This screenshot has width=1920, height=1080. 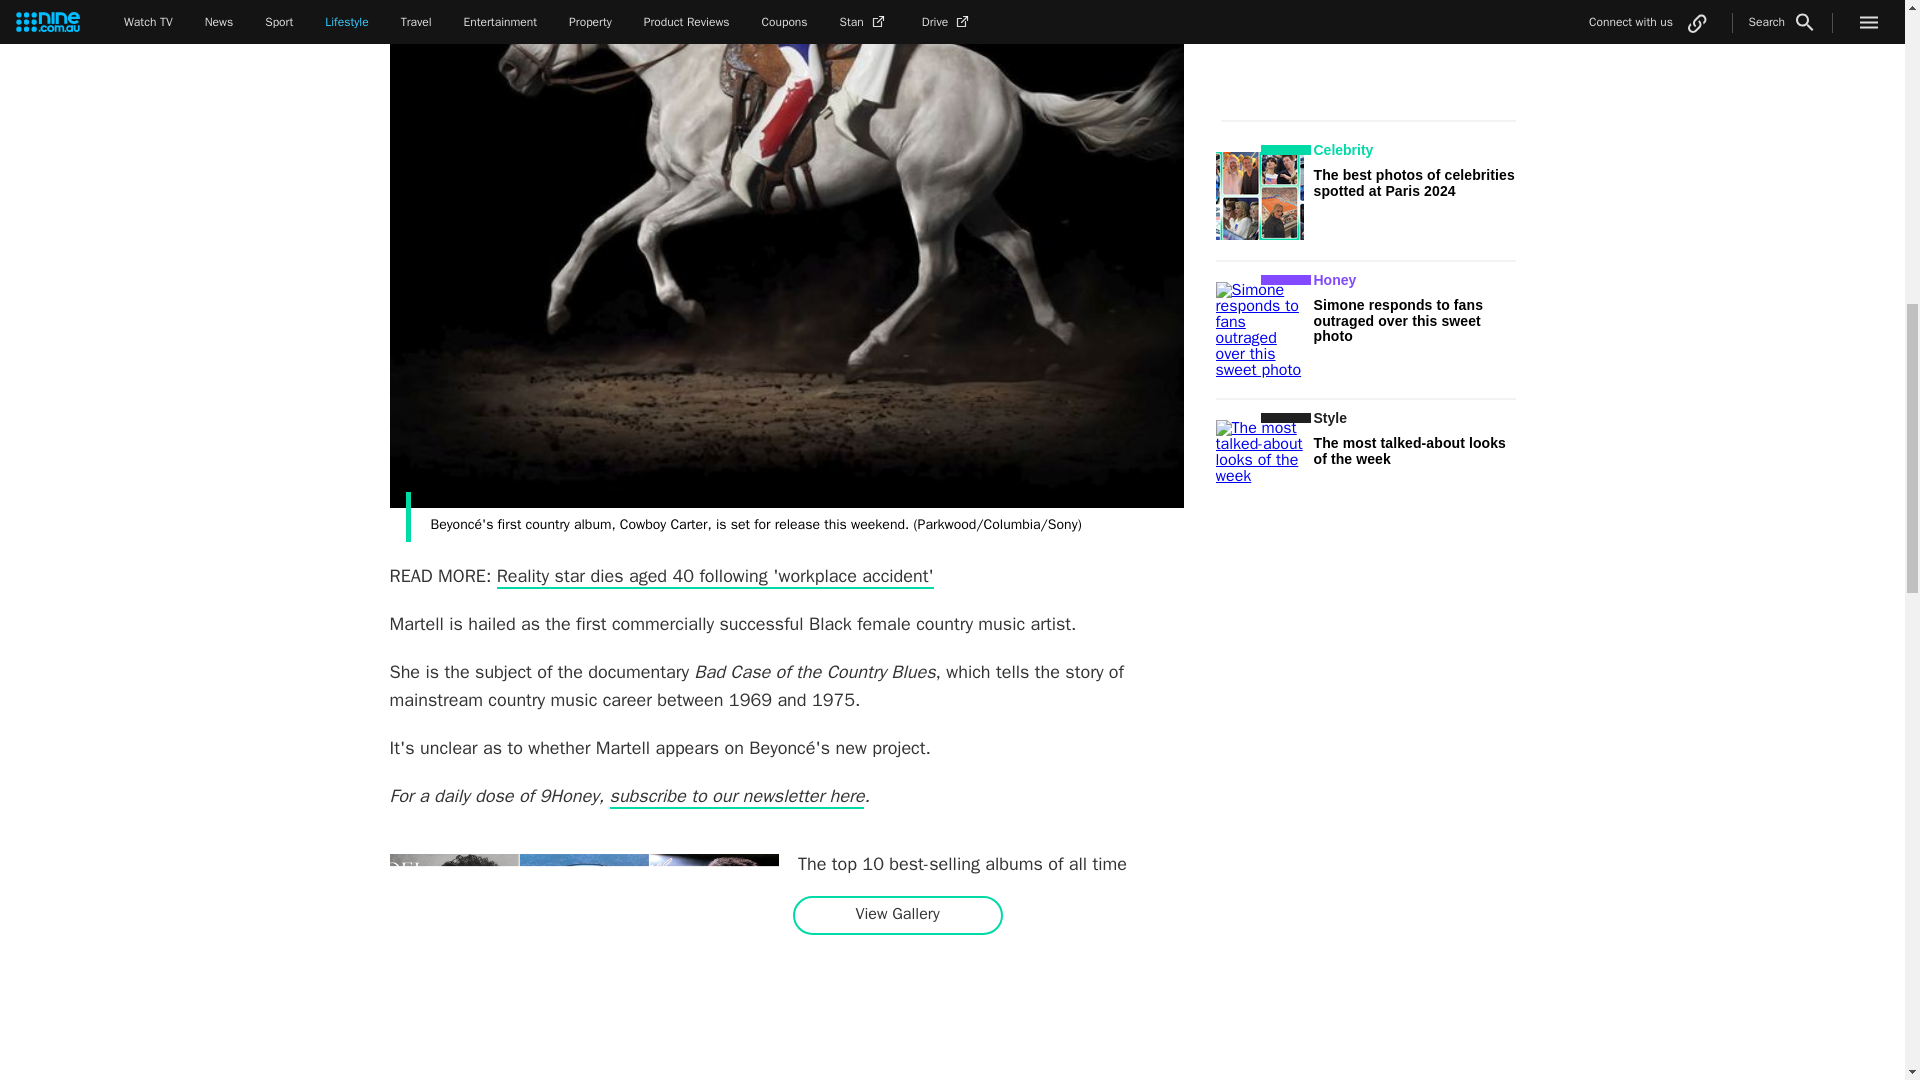 I want to click on View Gallery, so click(x=897, y=914).